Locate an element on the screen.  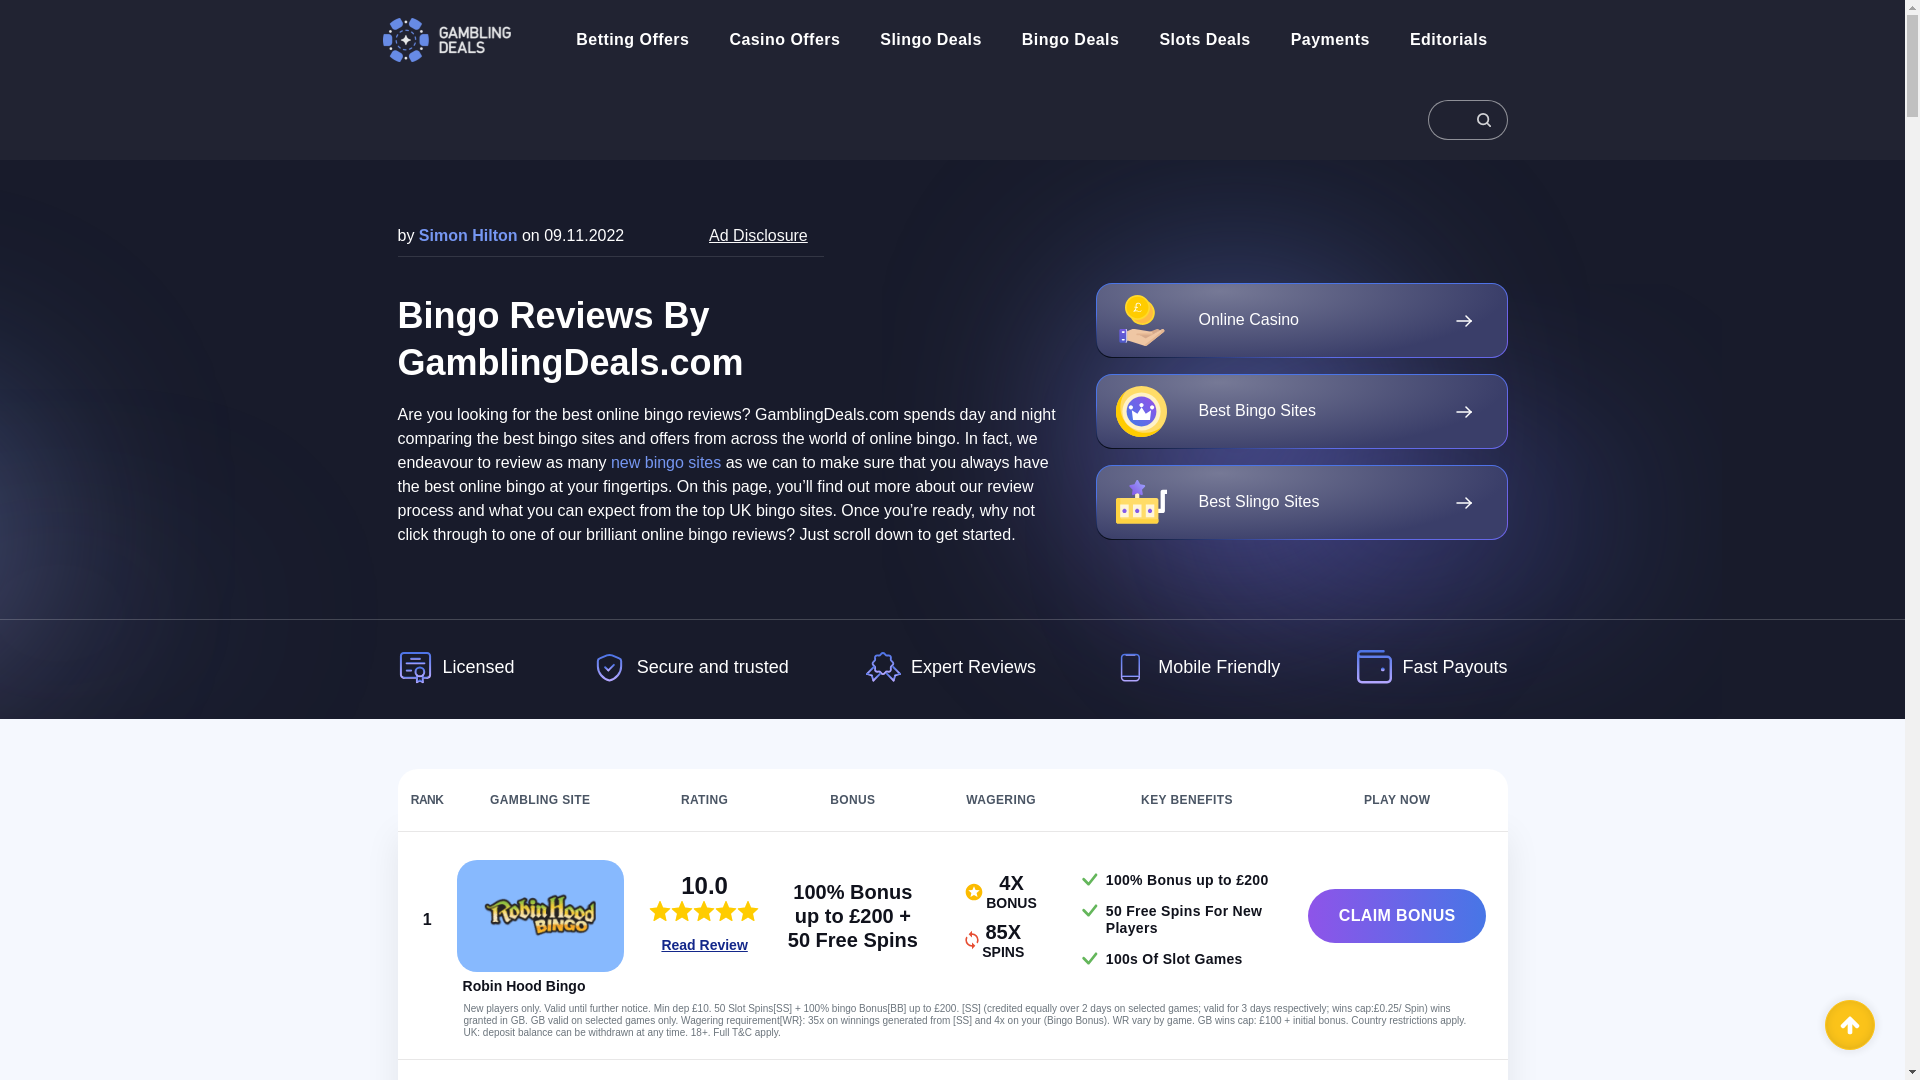
Casino Offers is located at coordinates (784, 40).